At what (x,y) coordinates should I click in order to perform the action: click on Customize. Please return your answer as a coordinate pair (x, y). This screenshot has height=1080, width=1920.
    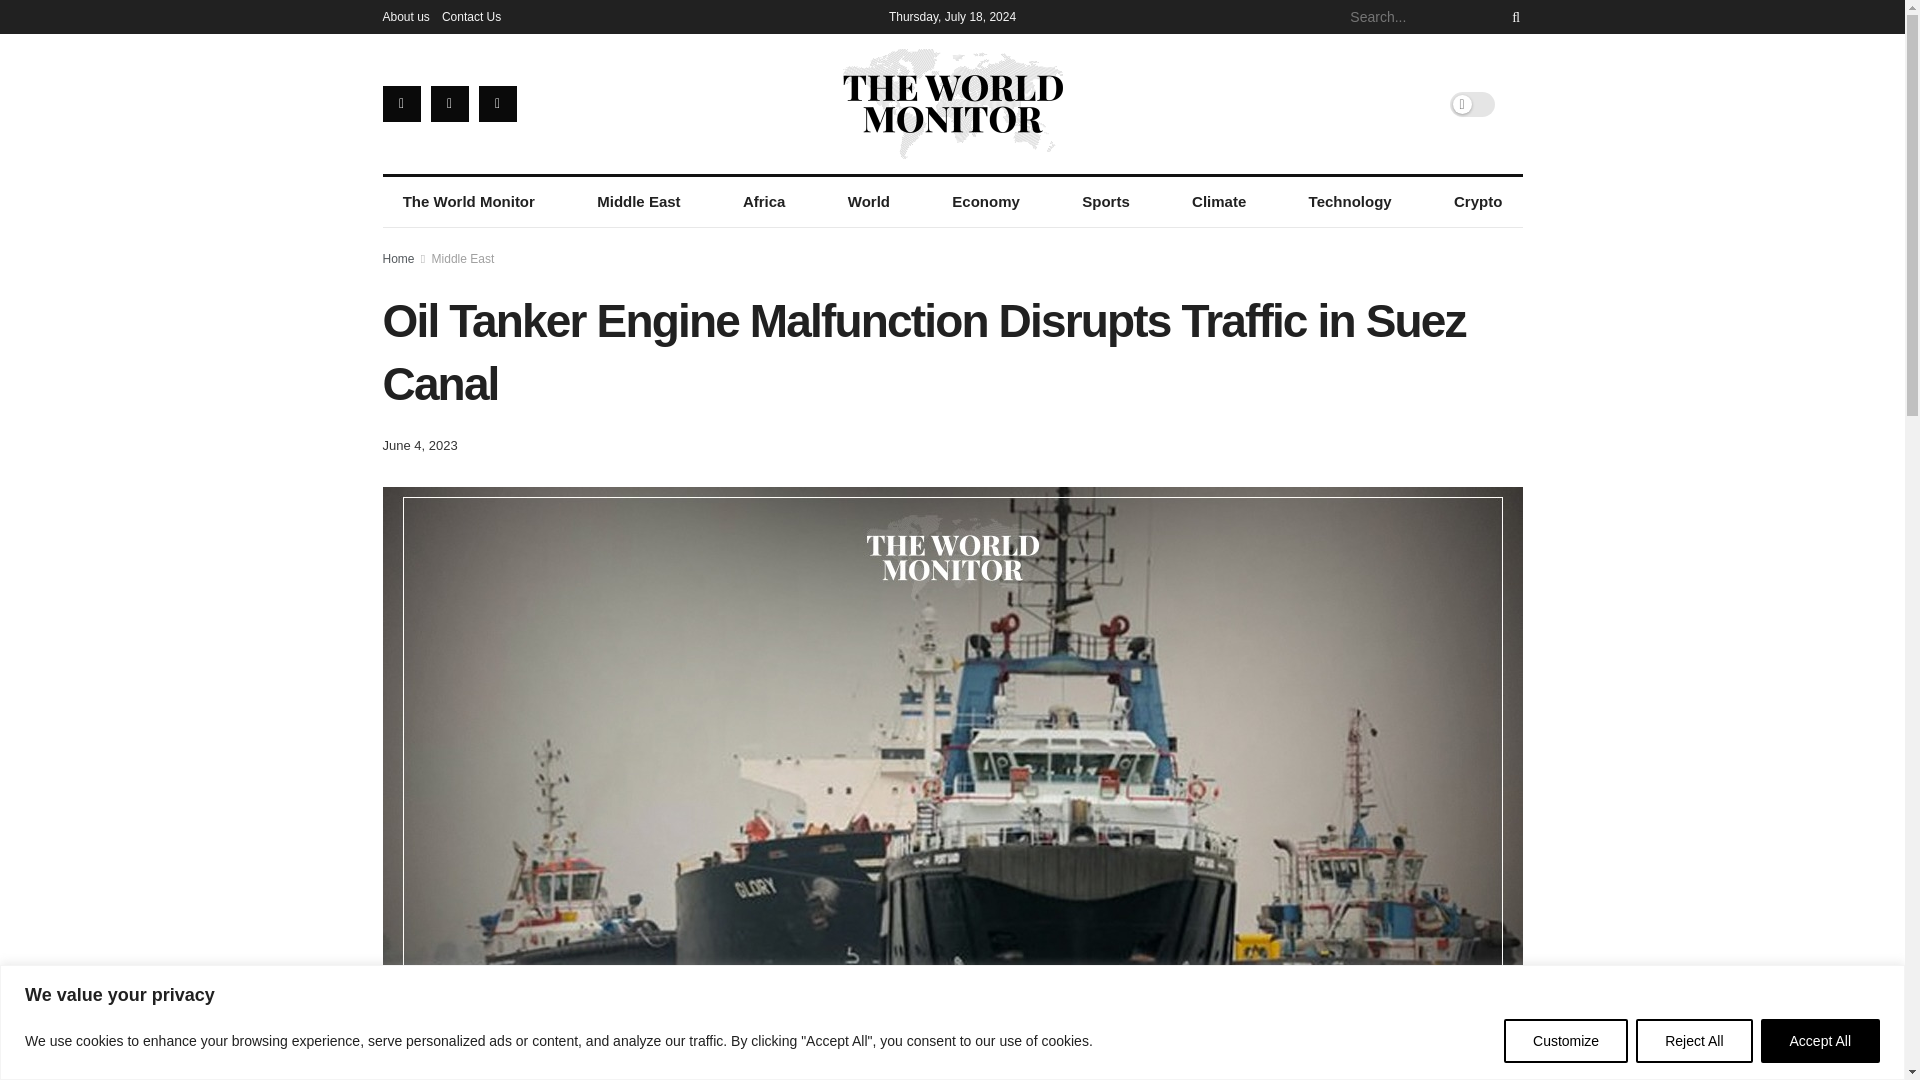
    Looking at the image, I should click on (1566, 1040).